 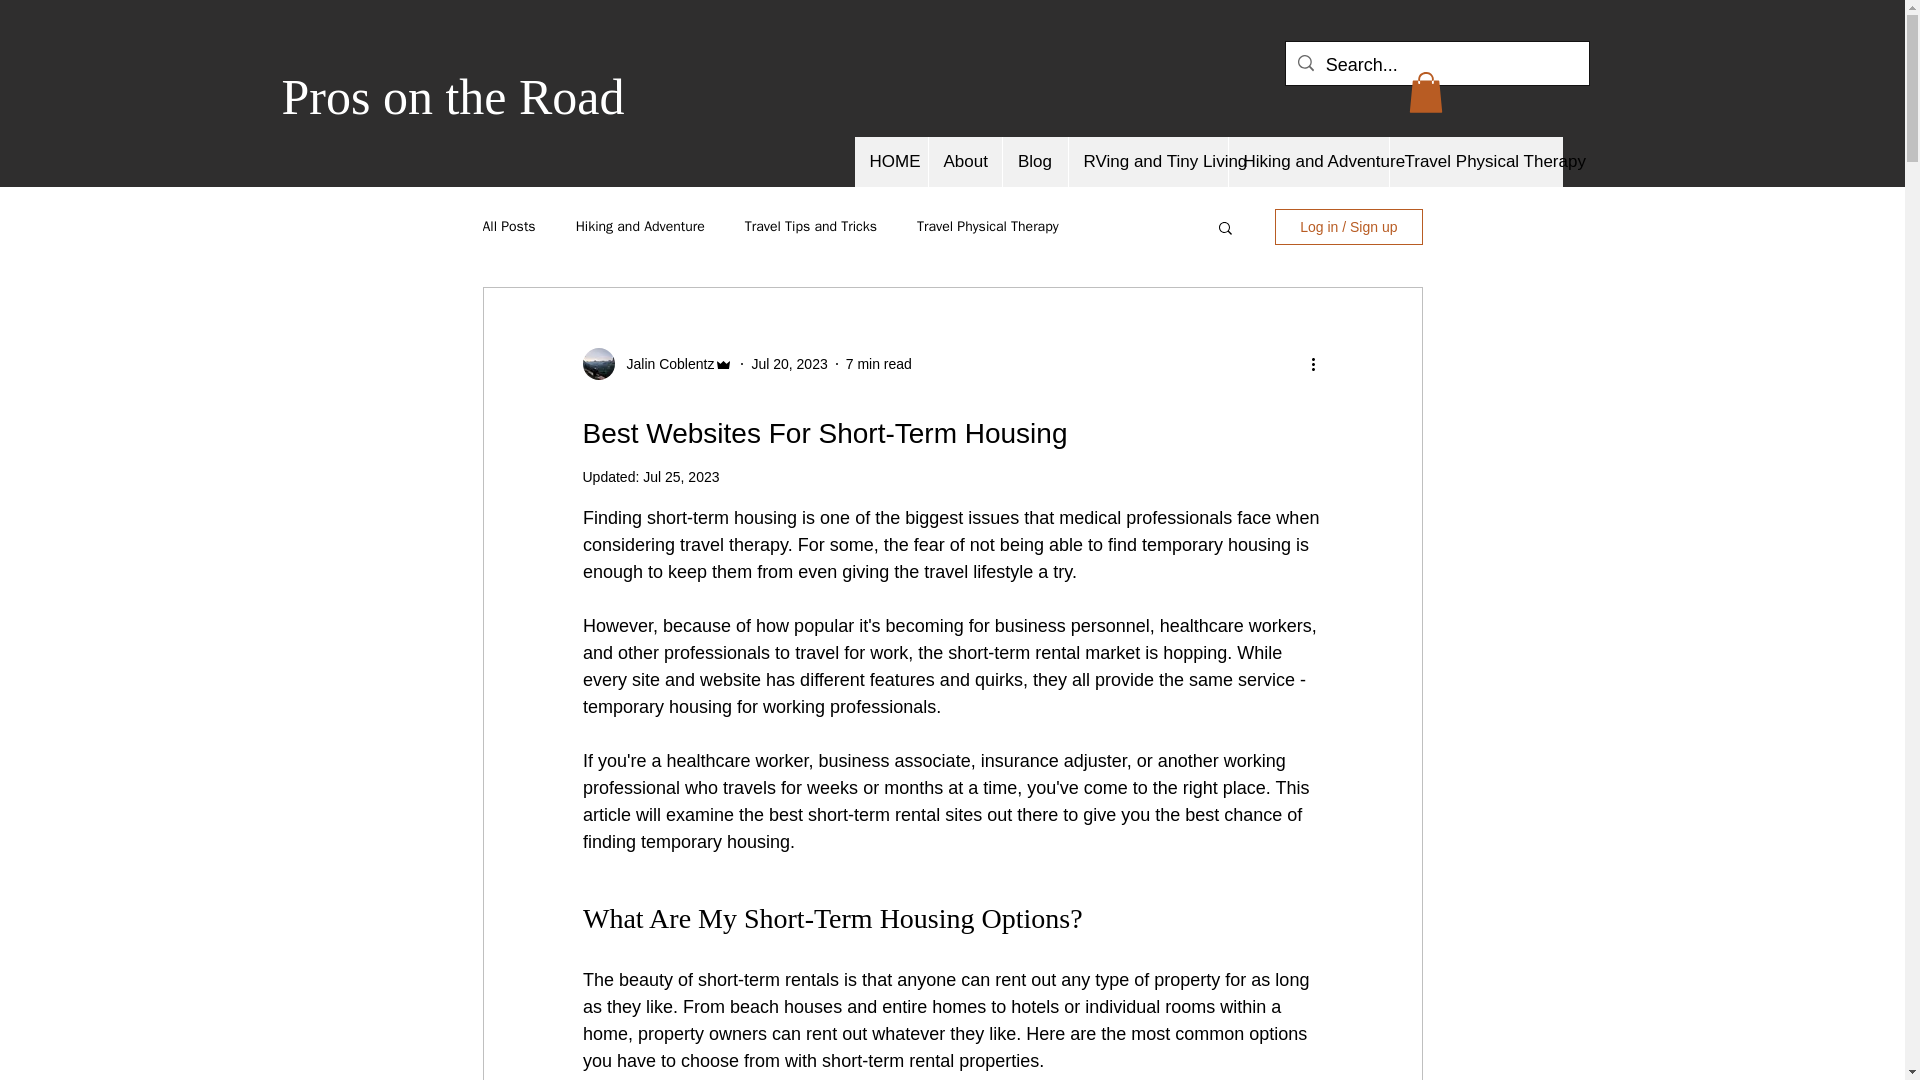 What do you see at coordinates (810, 227) in the screenshot?
I see `Travel Tips and Tricks` at bounding box center [810, 227].